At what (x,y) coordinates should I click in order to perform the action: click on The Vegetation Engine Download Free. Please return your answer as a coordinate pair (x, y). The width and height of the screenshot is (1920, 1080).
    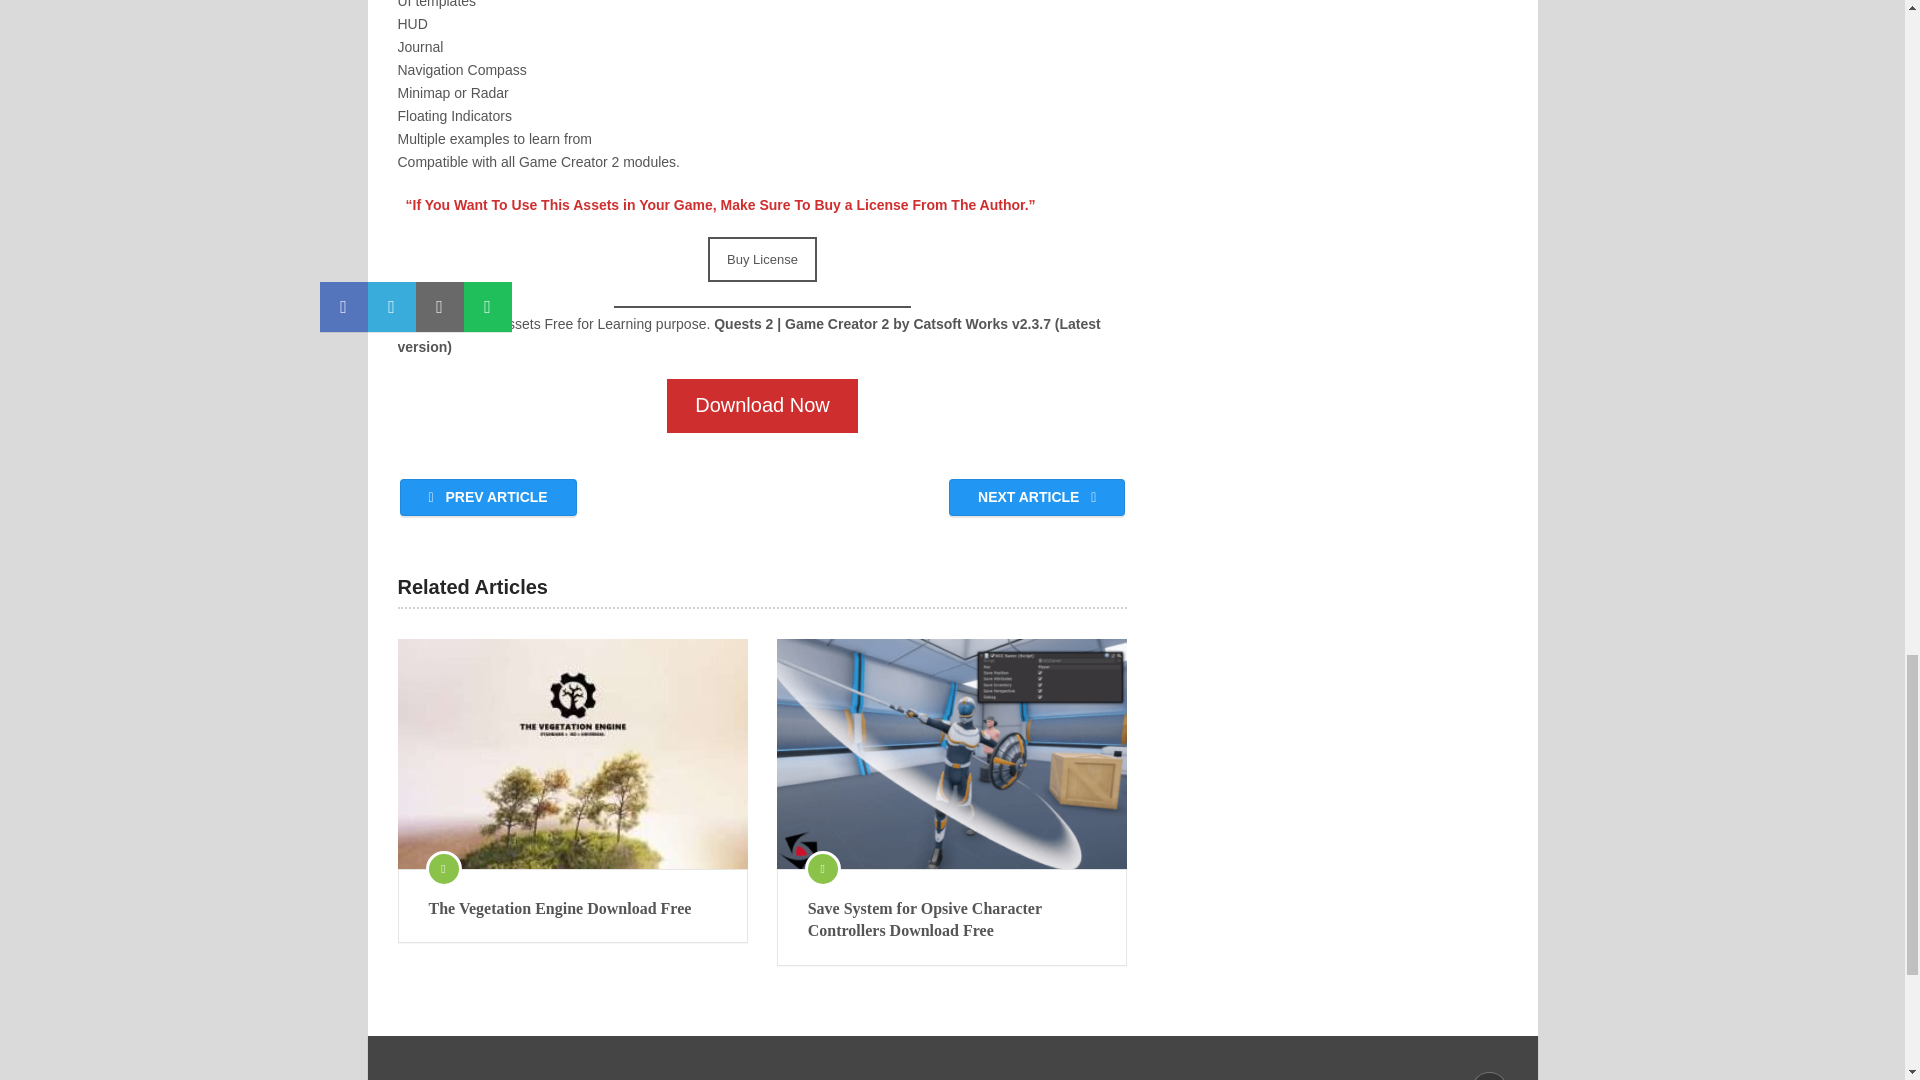
    Looking at the image, I should click on (572, 754).